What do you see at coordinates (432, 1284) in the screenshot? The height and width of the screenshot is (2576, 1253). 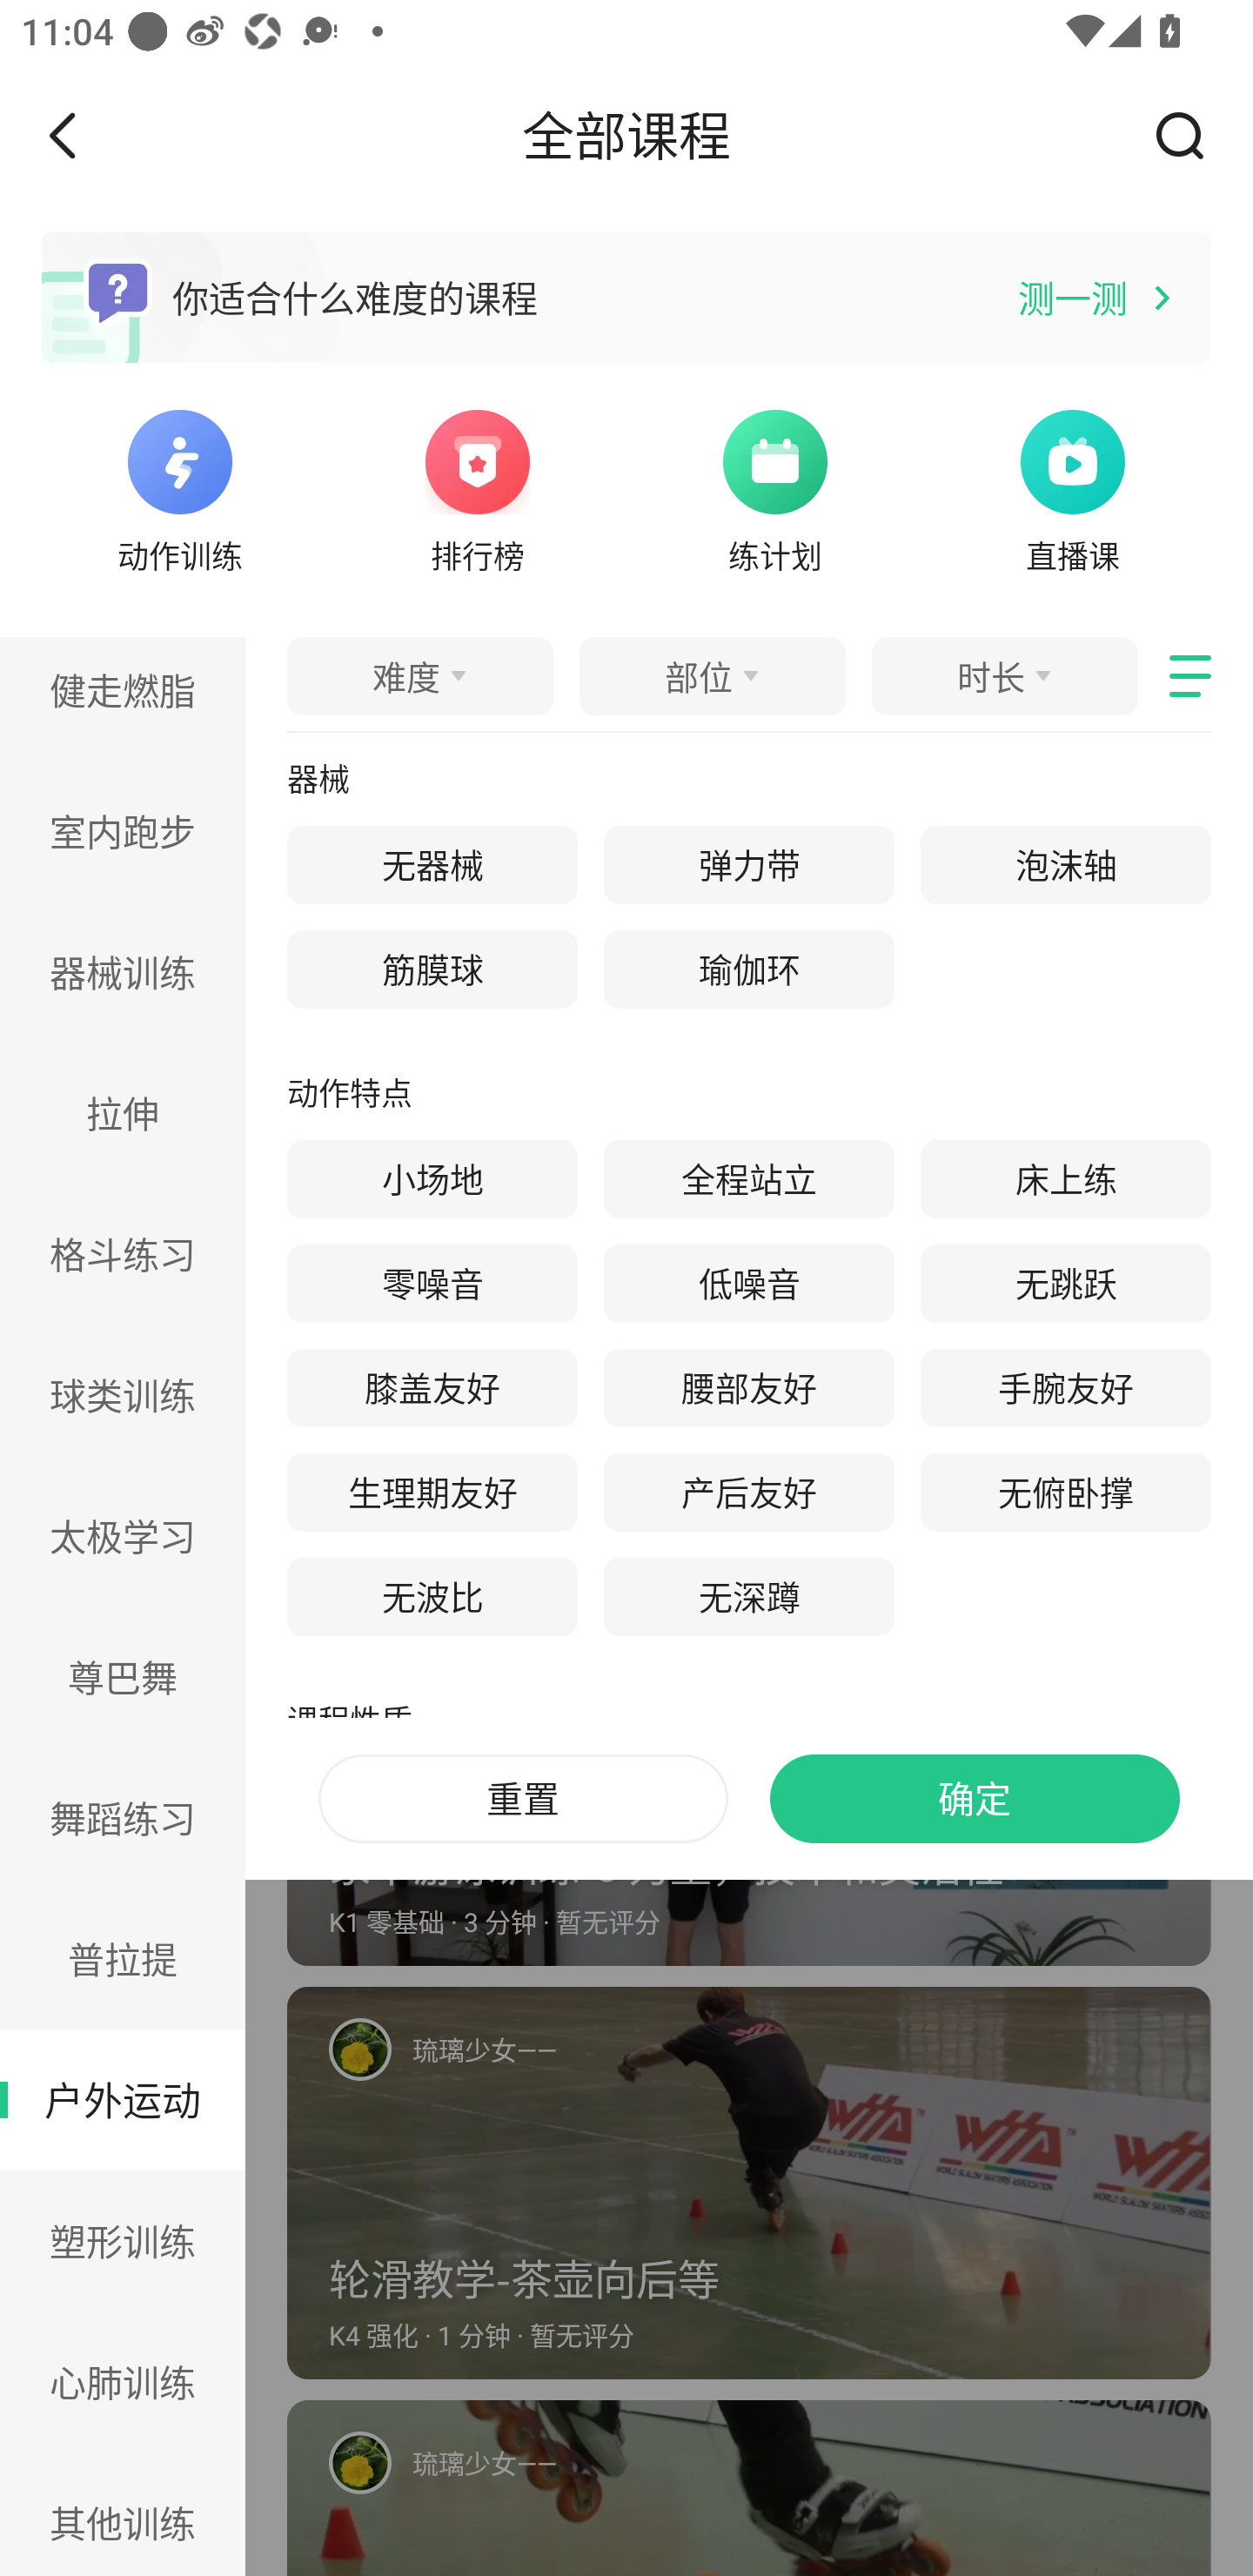 I see `零噪音` at bounding box center [432, 1284].